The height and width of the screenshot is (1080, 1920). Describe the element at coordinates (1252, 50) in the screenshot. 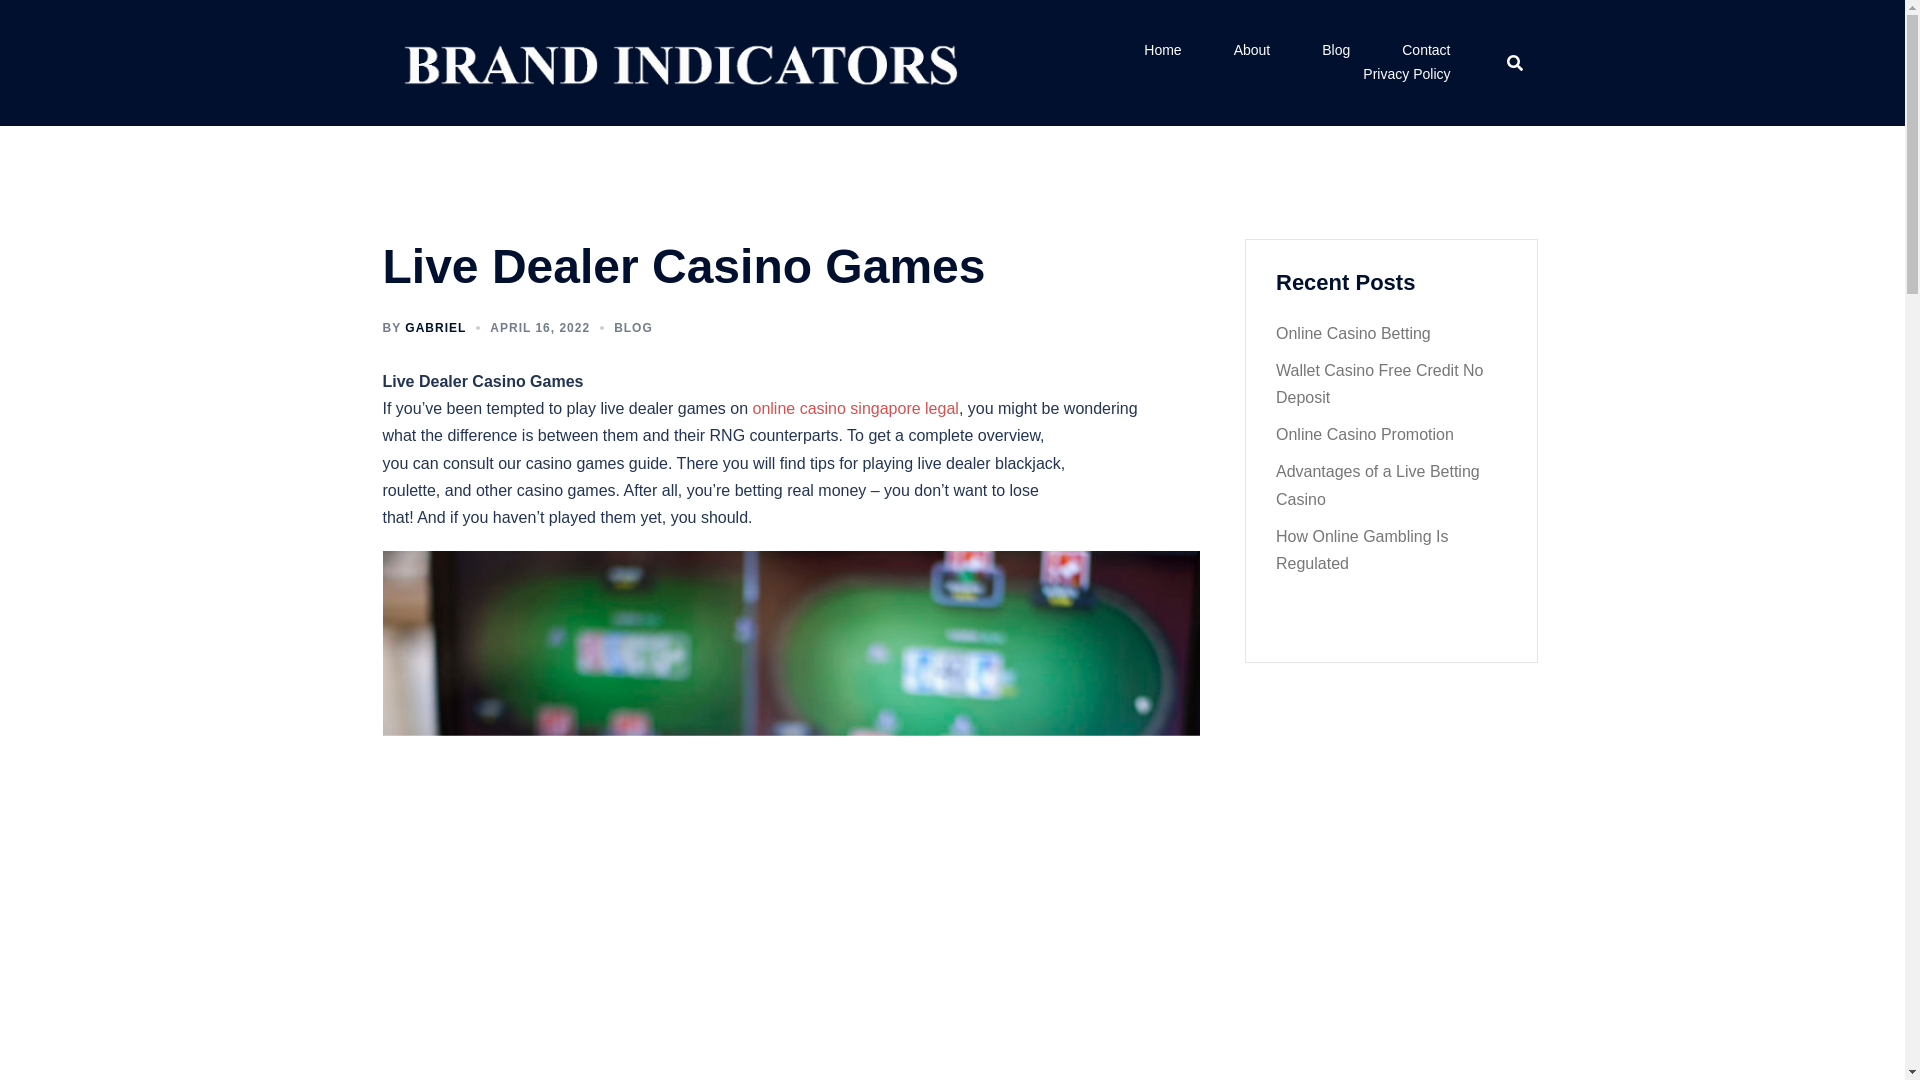

I see `About` at that location.